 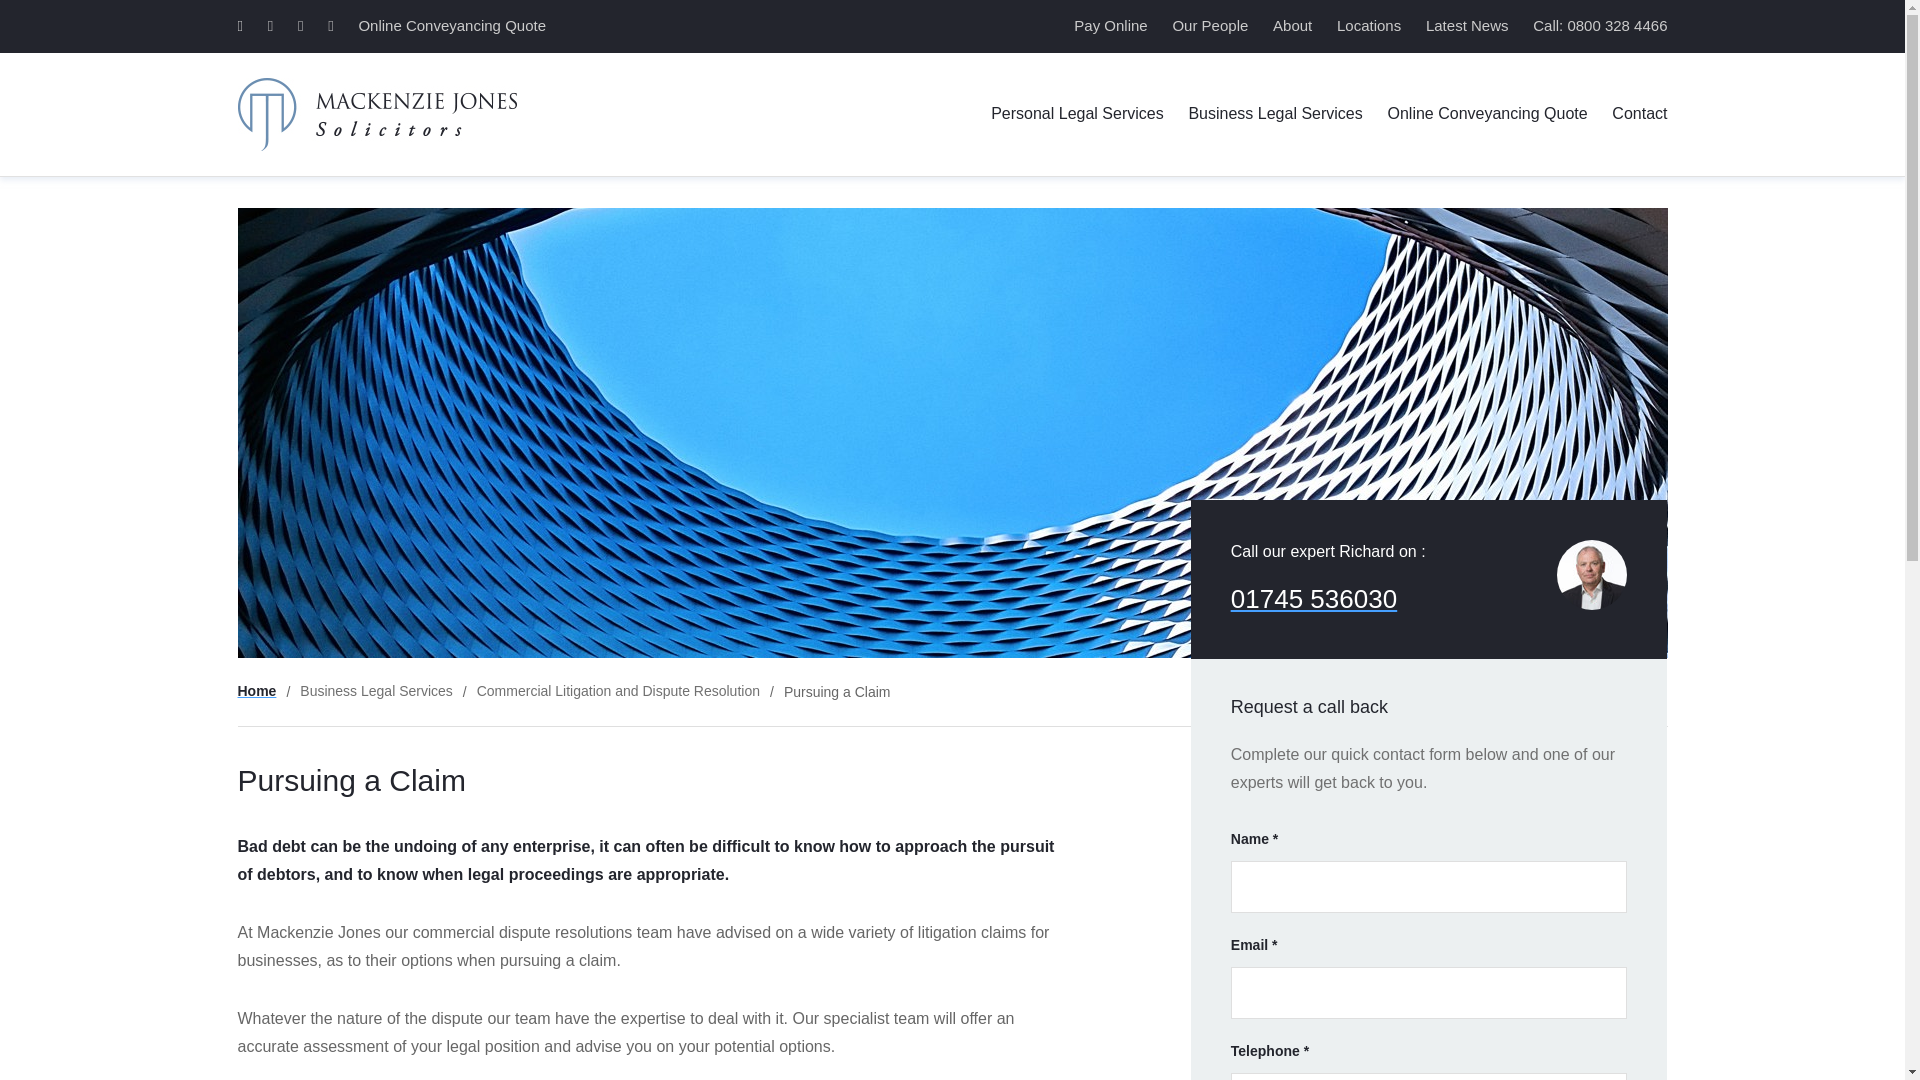 What do you see at coordinates (1292, 25) in the screenshot?
I see `About` at bounding box center [1292, 25].